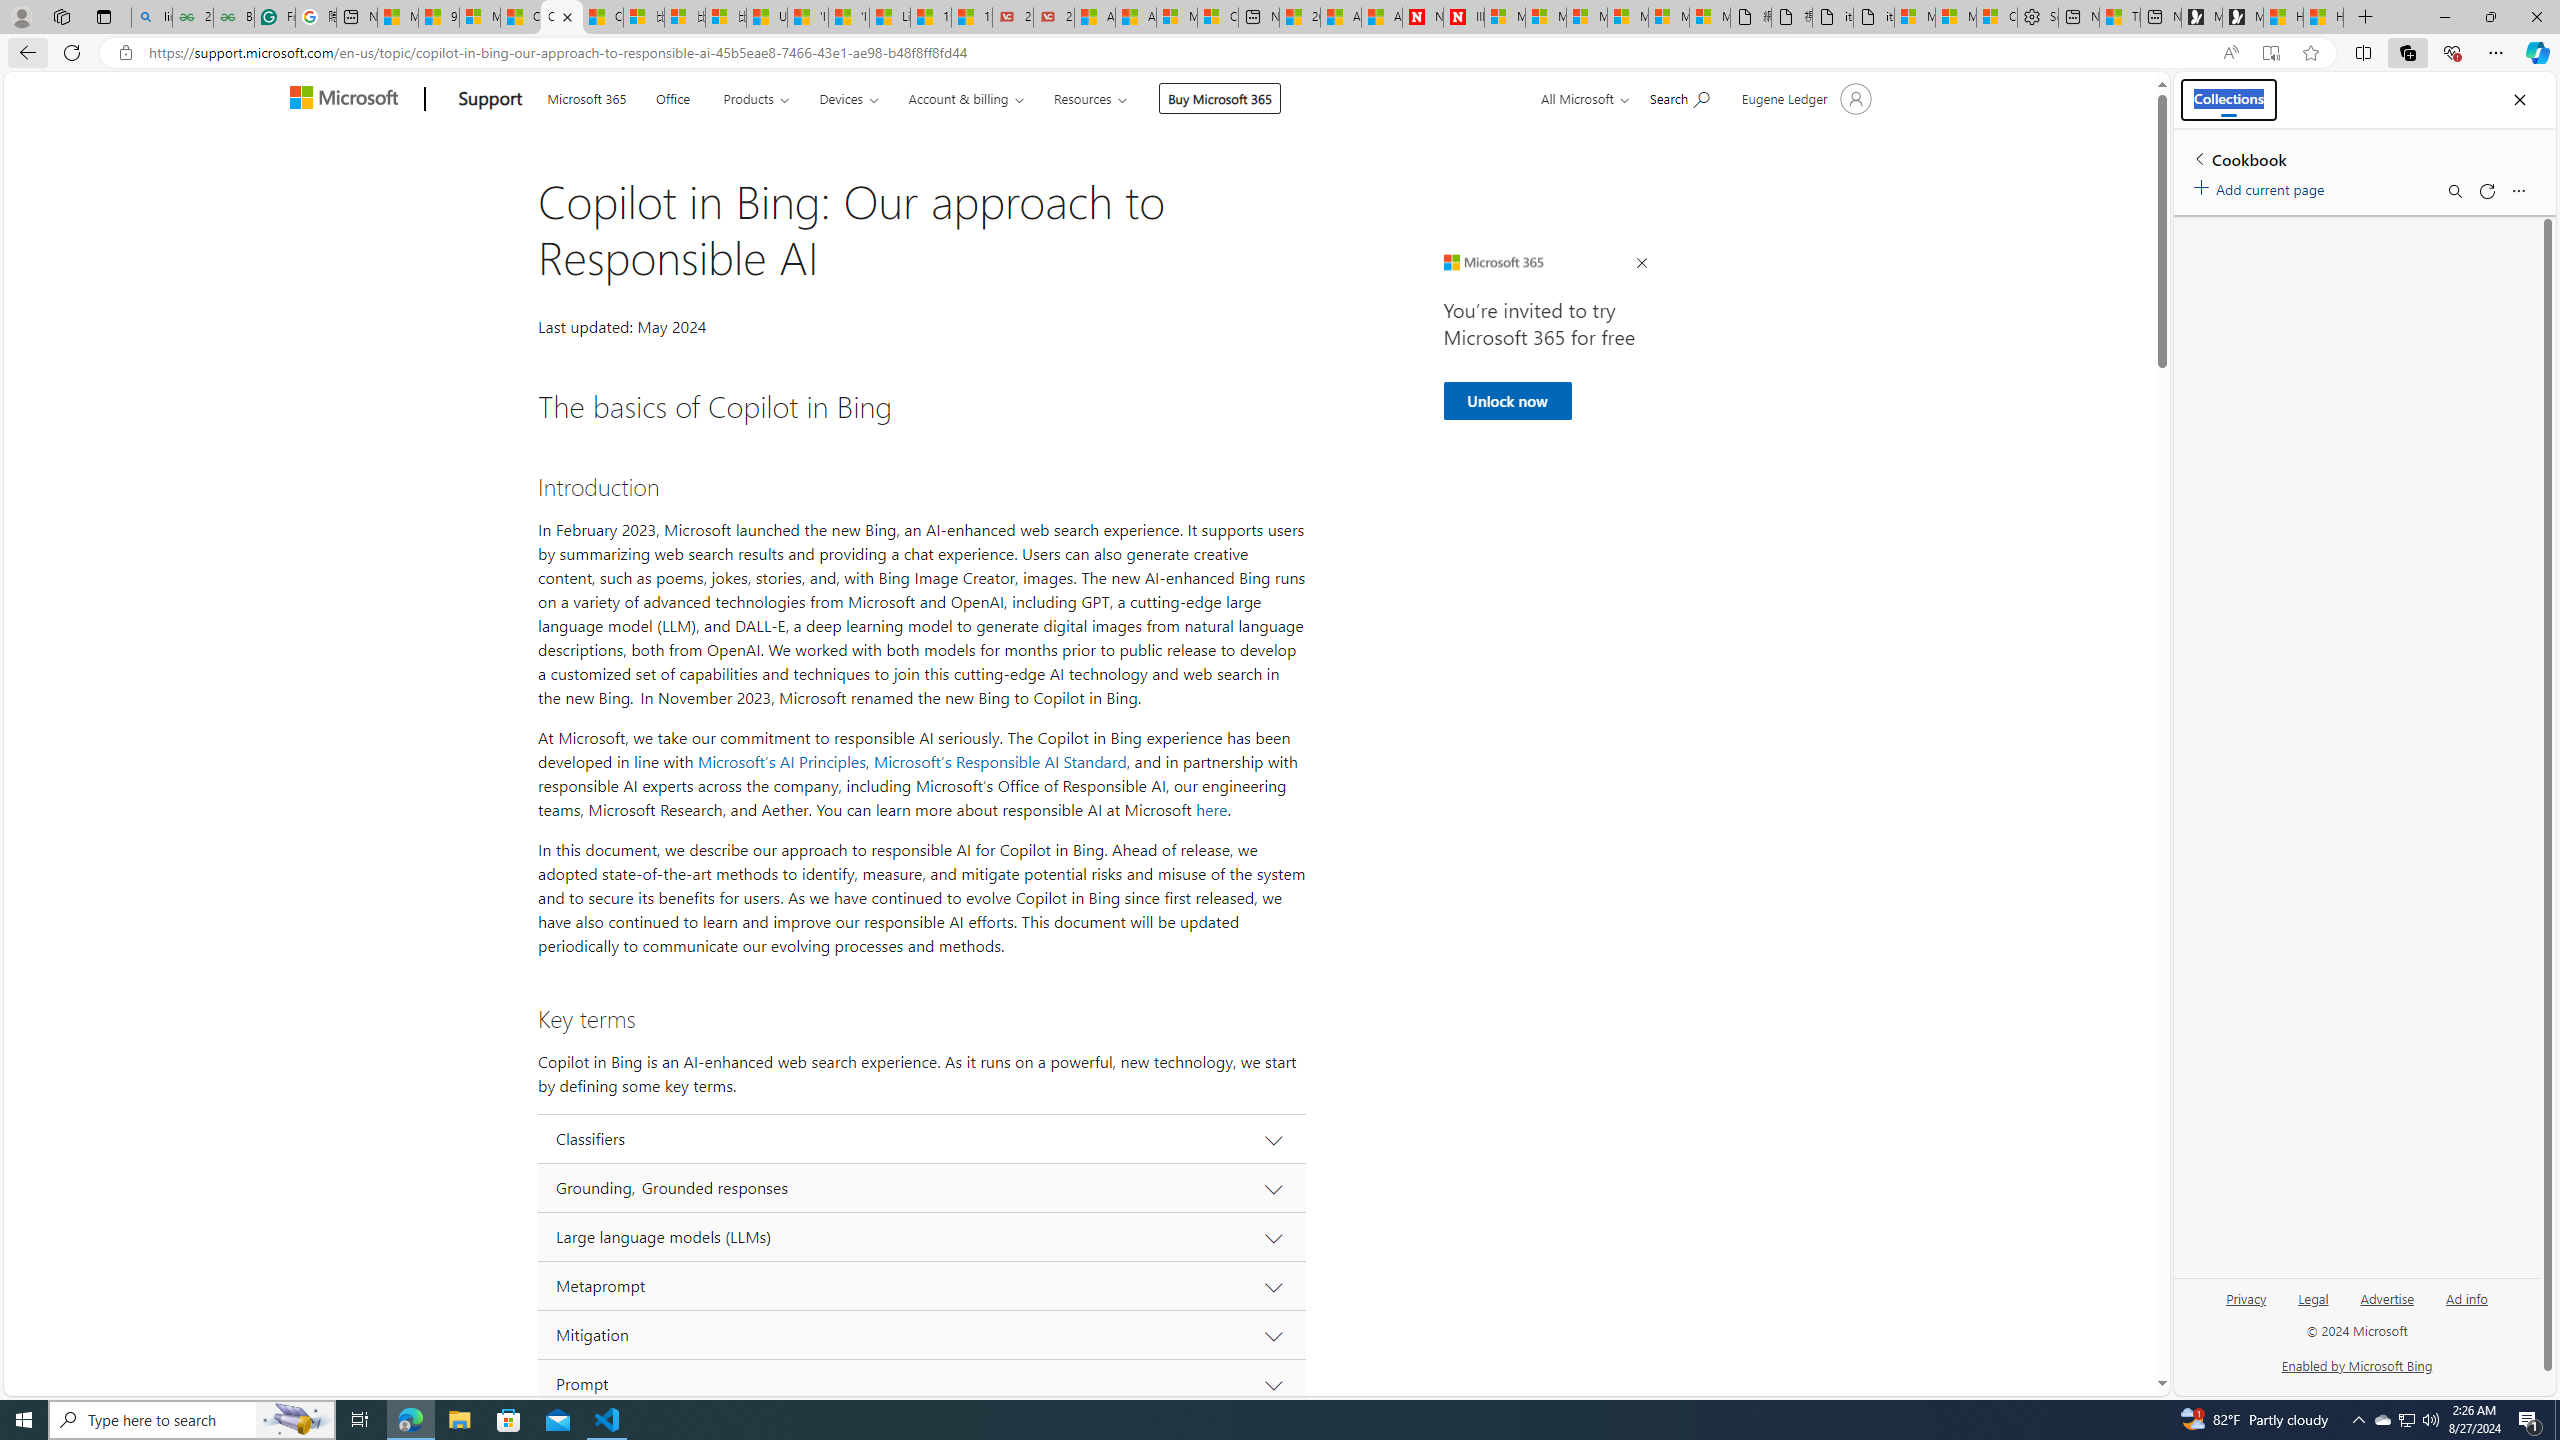  Describe the element at coordinates (1678, 96) in the screenshot. I see `Search for help` at that location.